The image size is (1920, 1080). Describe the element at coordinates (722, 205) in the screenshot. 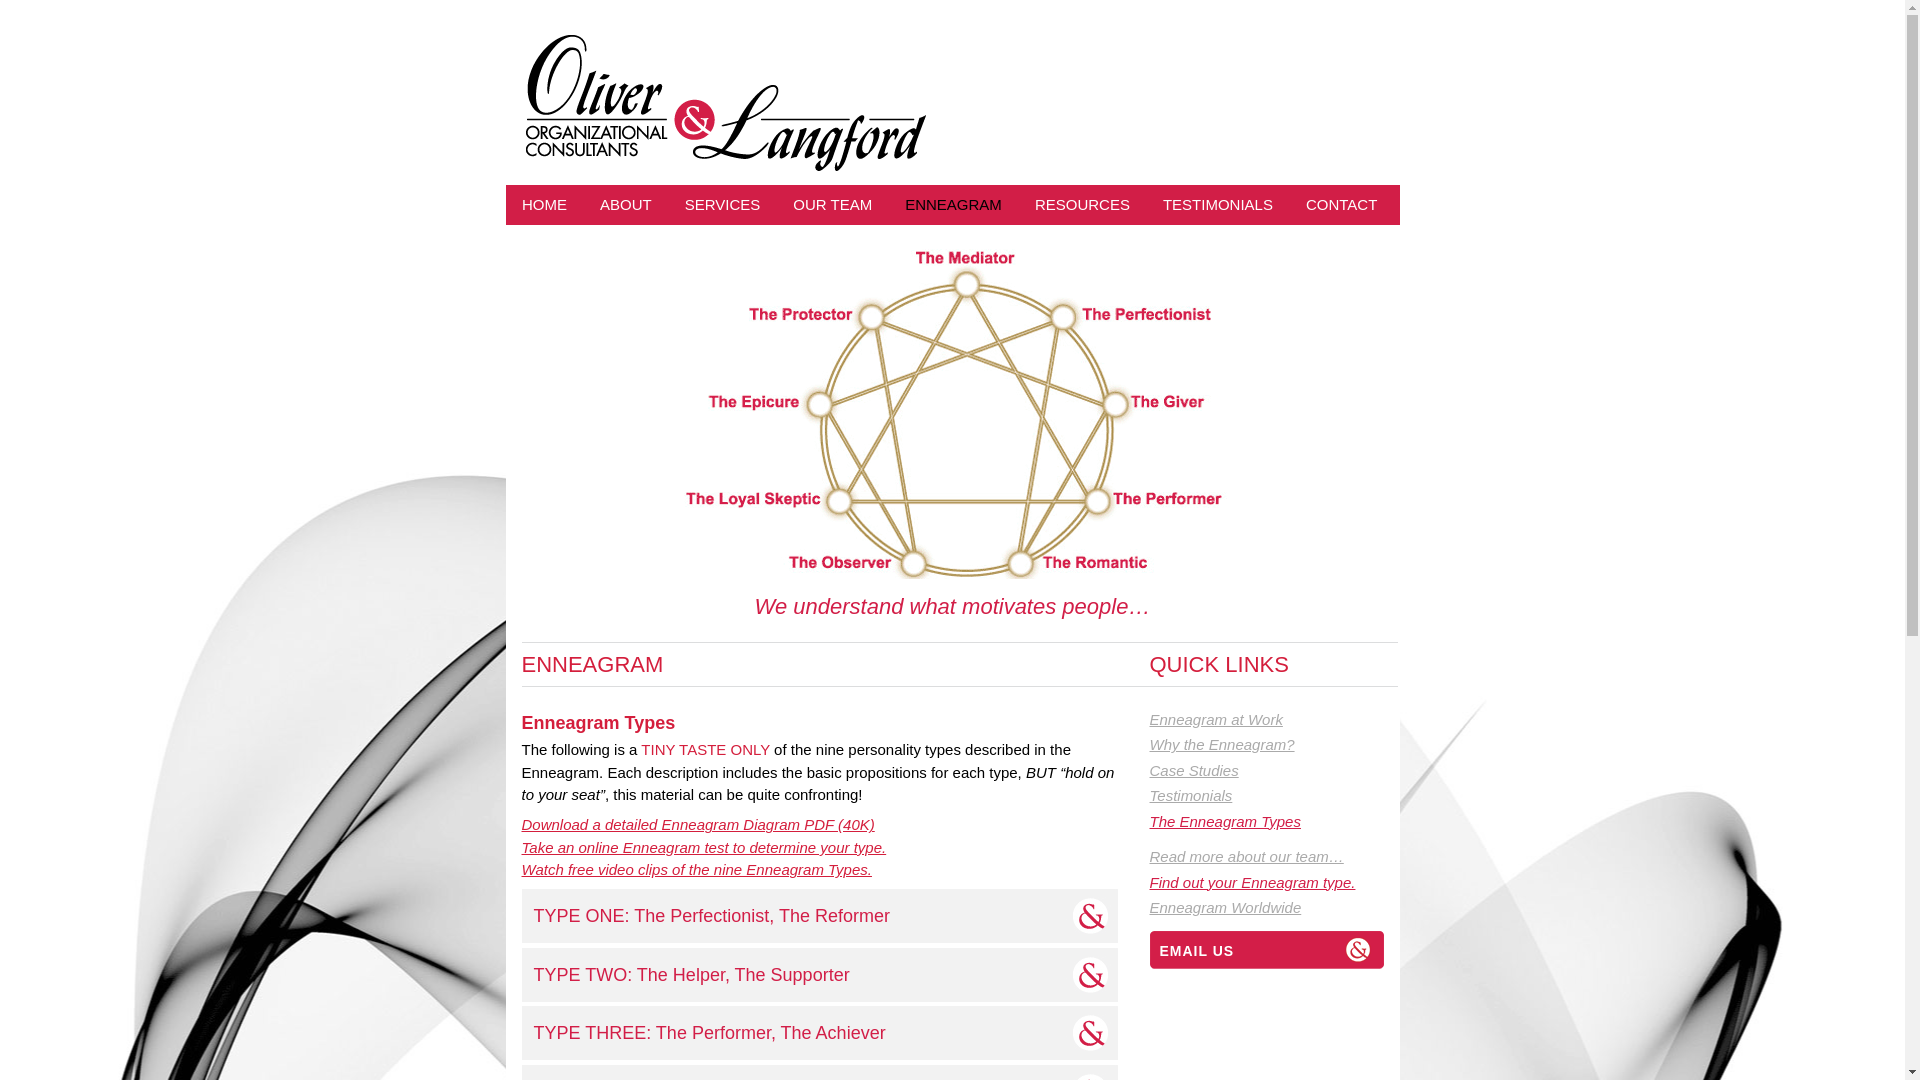

I see `SERVICES` at that location.